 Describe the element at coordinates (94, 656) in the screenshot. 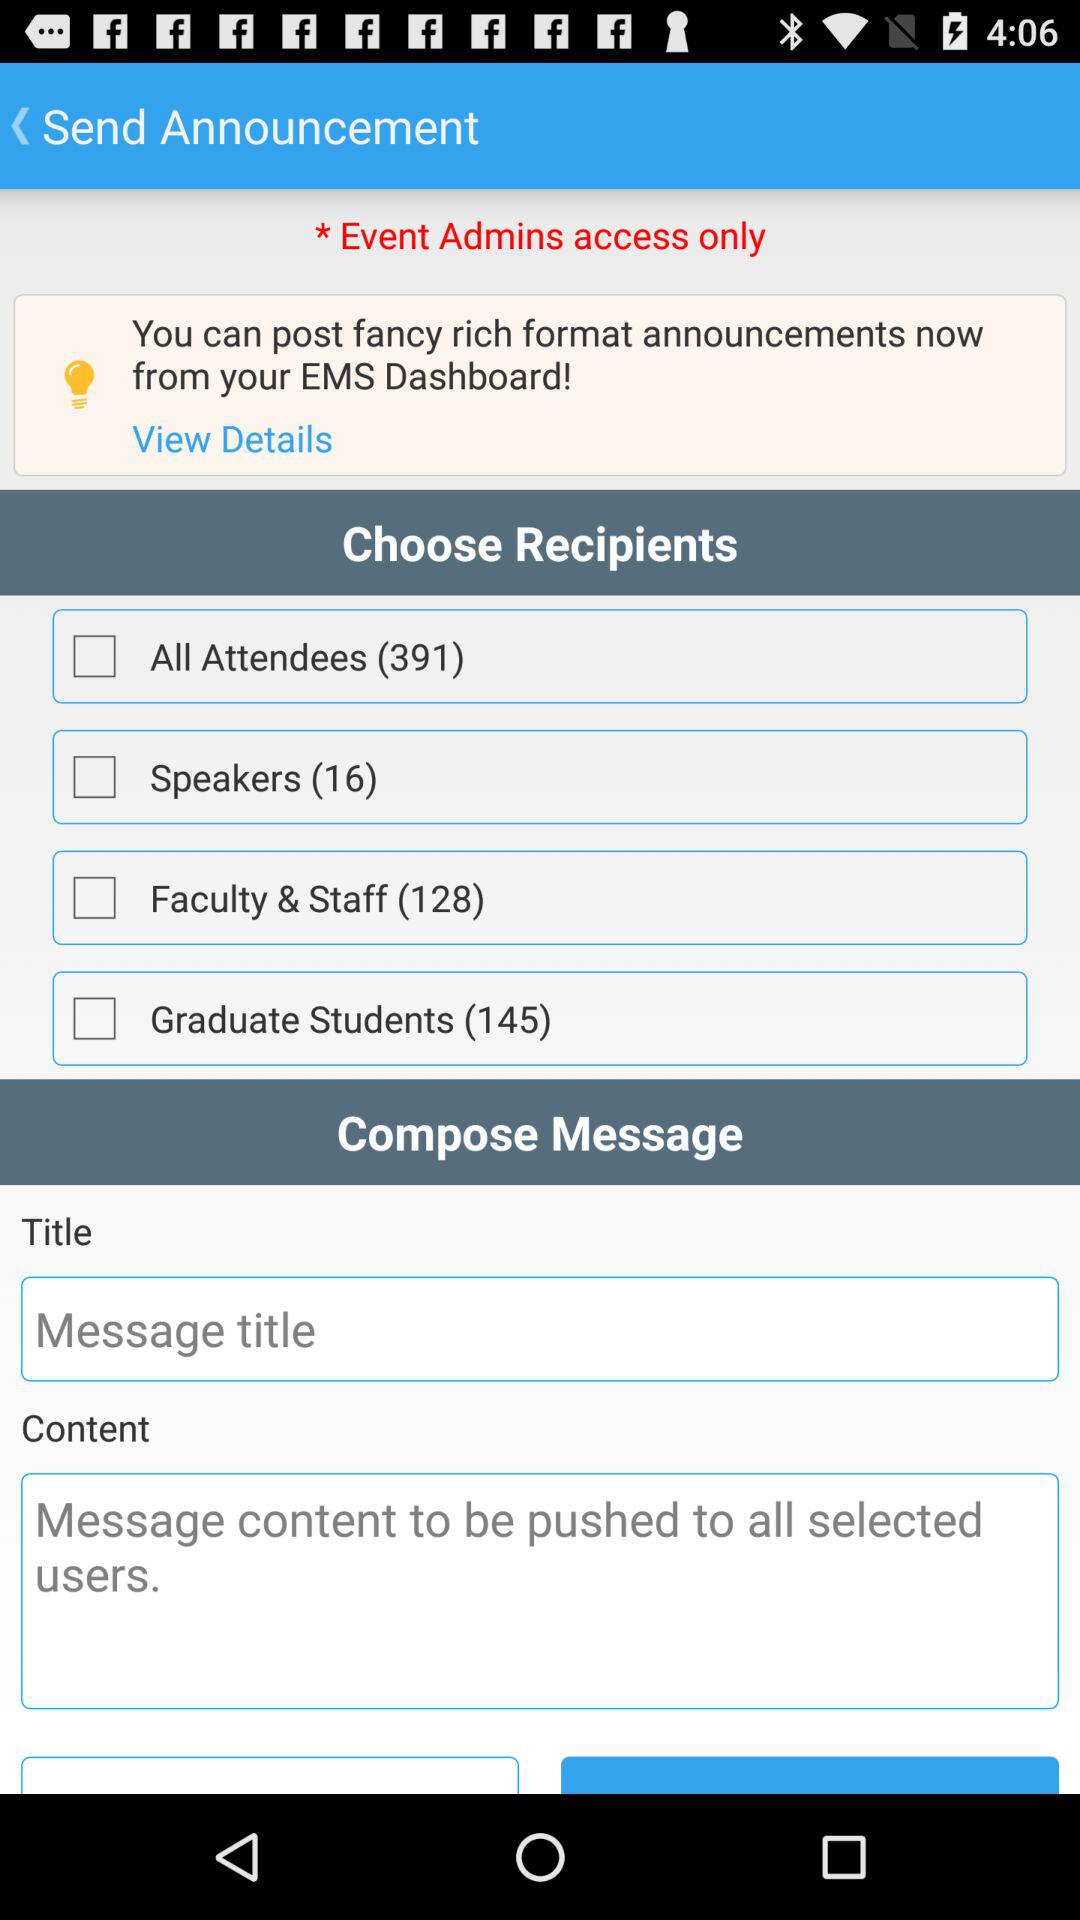

I see `select option` at that location.